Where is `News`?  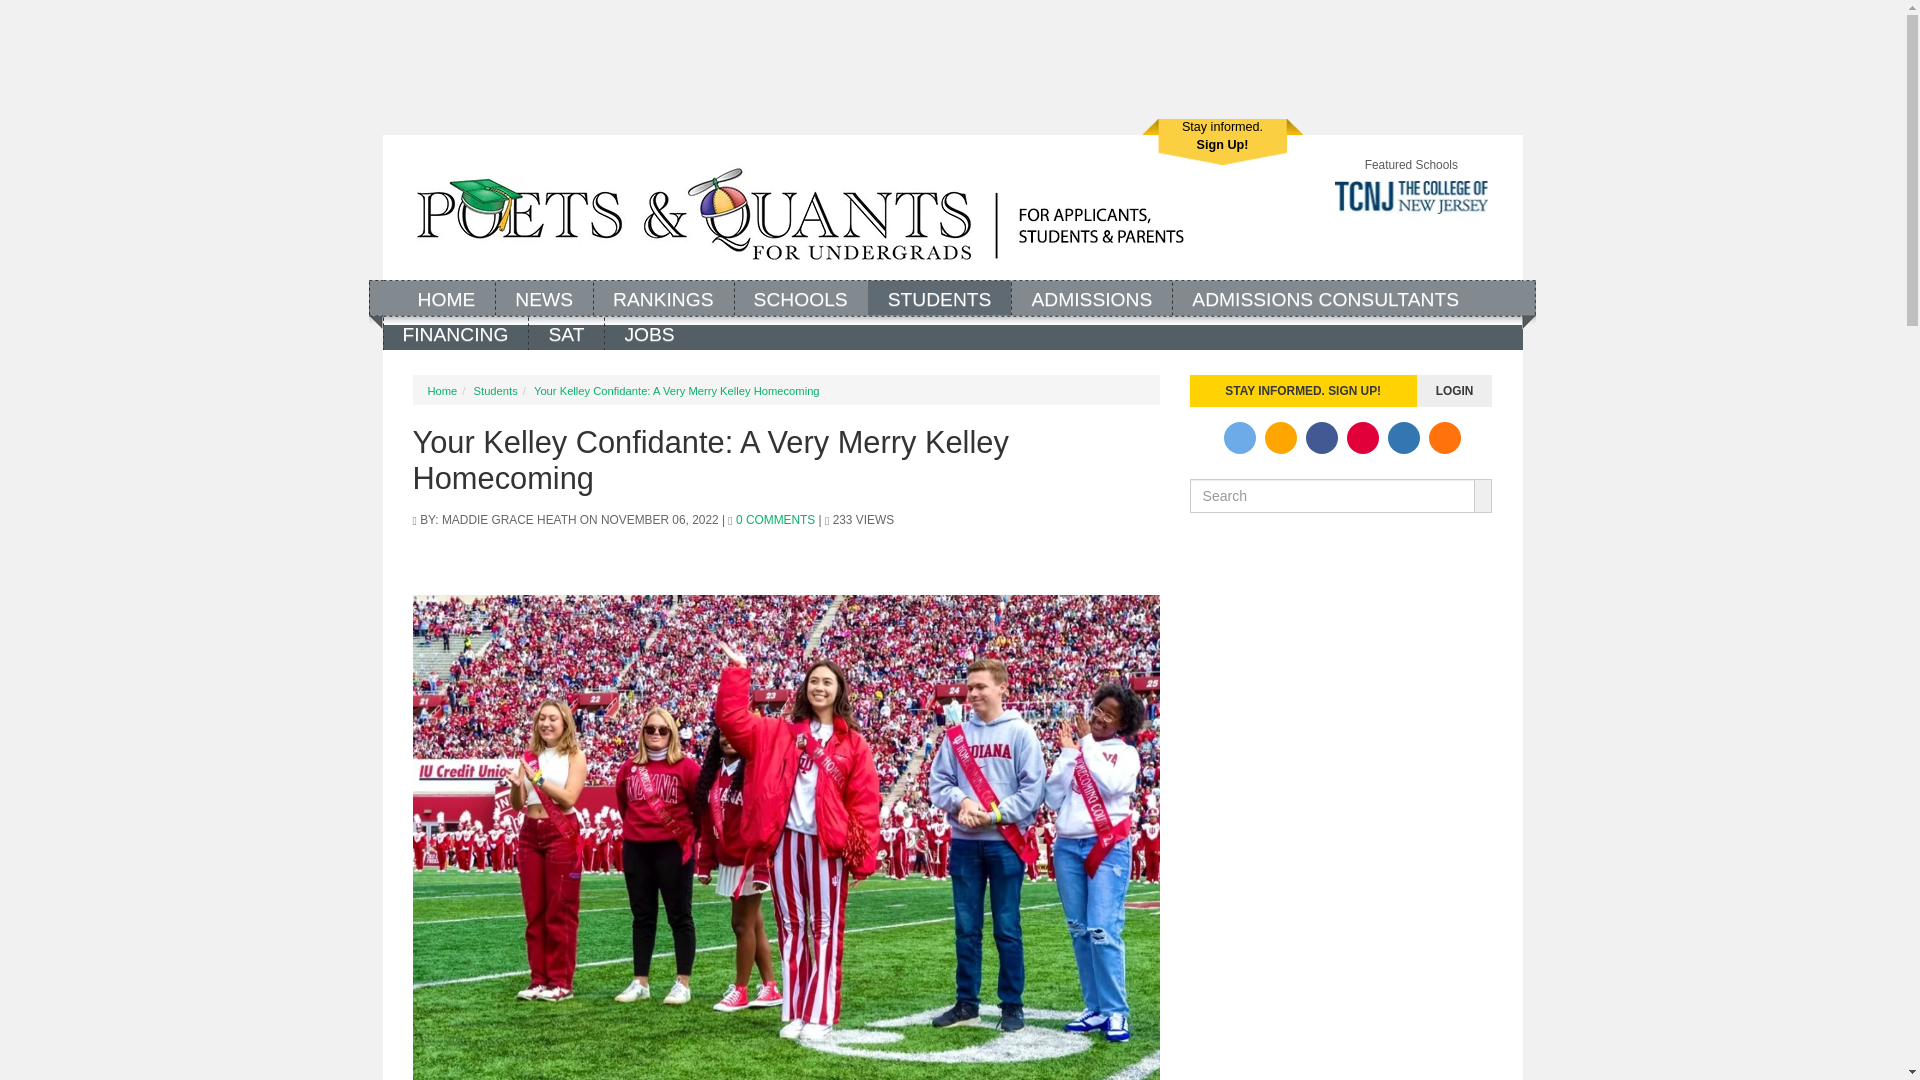
News is located at coordinates (544, 297).